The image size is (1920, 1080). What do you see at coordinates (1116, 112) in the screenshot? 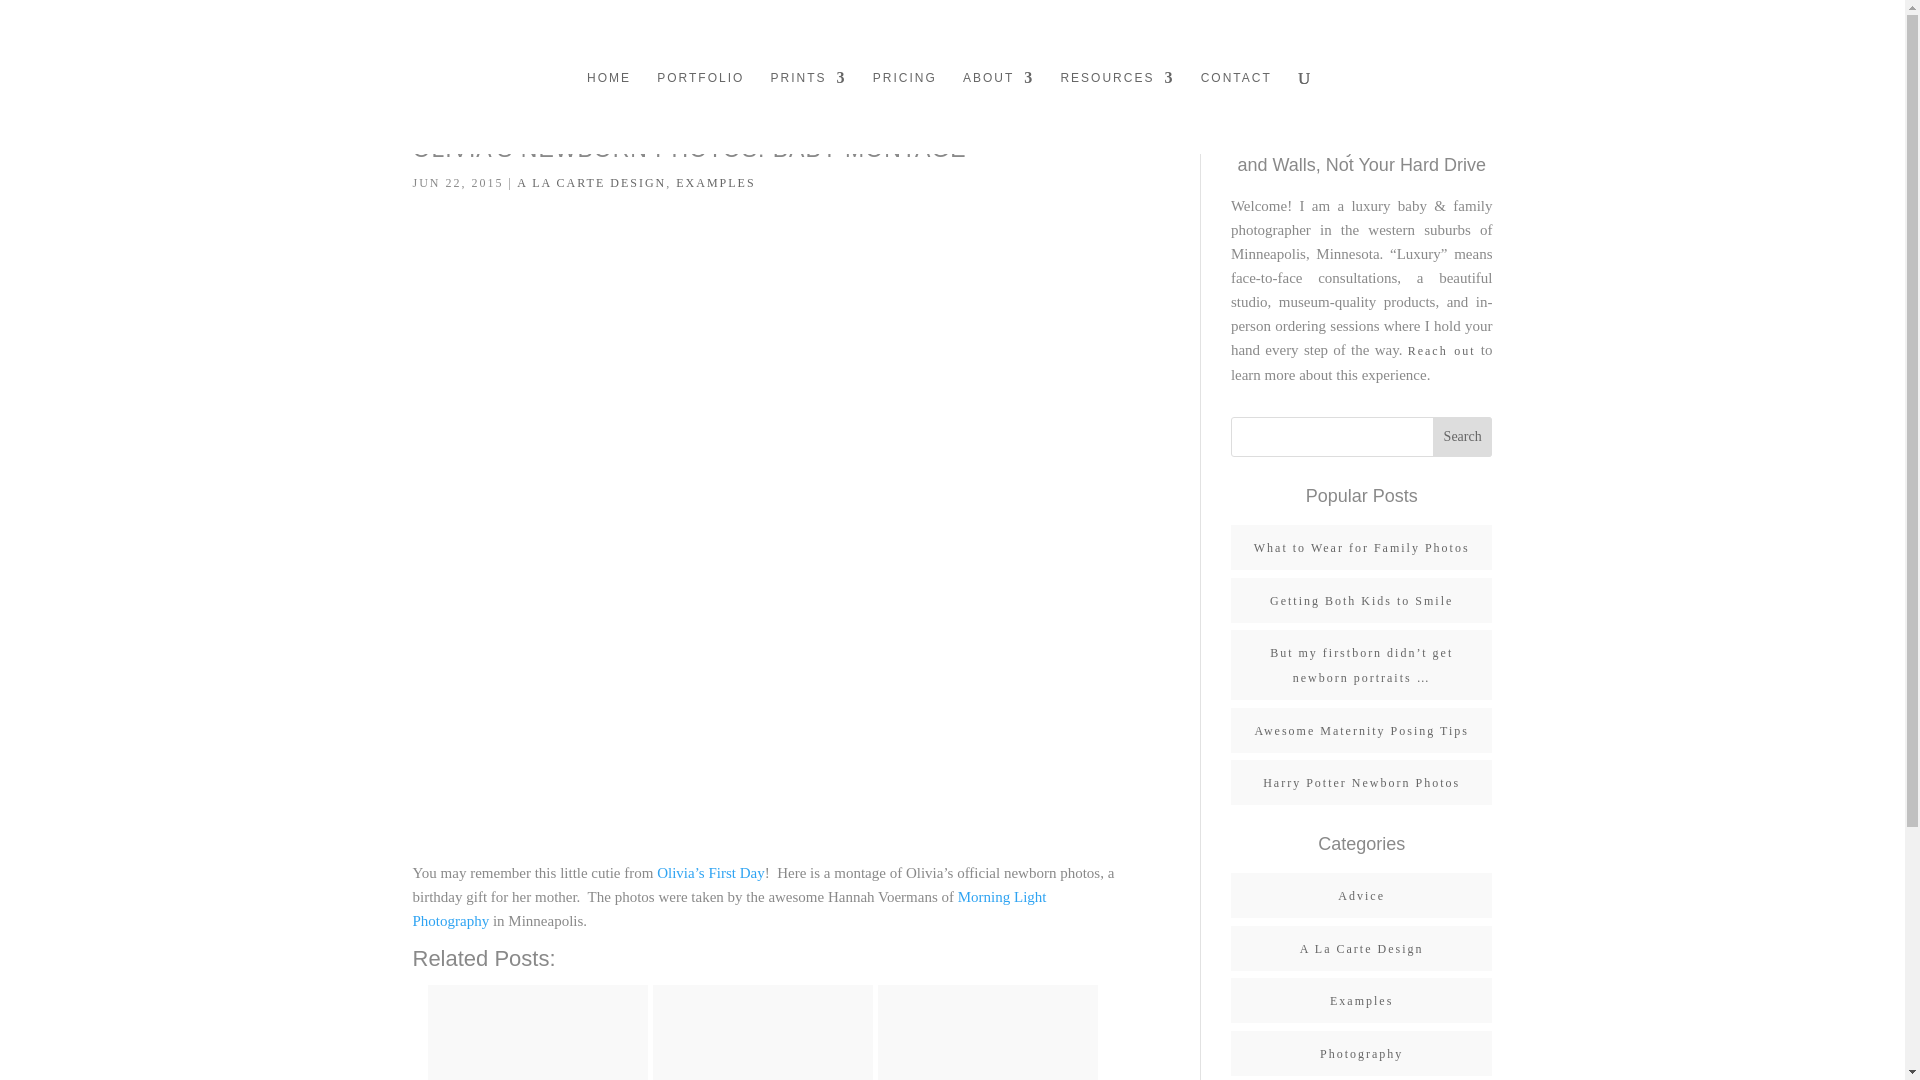
I see `RESOURCES` at bounding box center [1116, 112].